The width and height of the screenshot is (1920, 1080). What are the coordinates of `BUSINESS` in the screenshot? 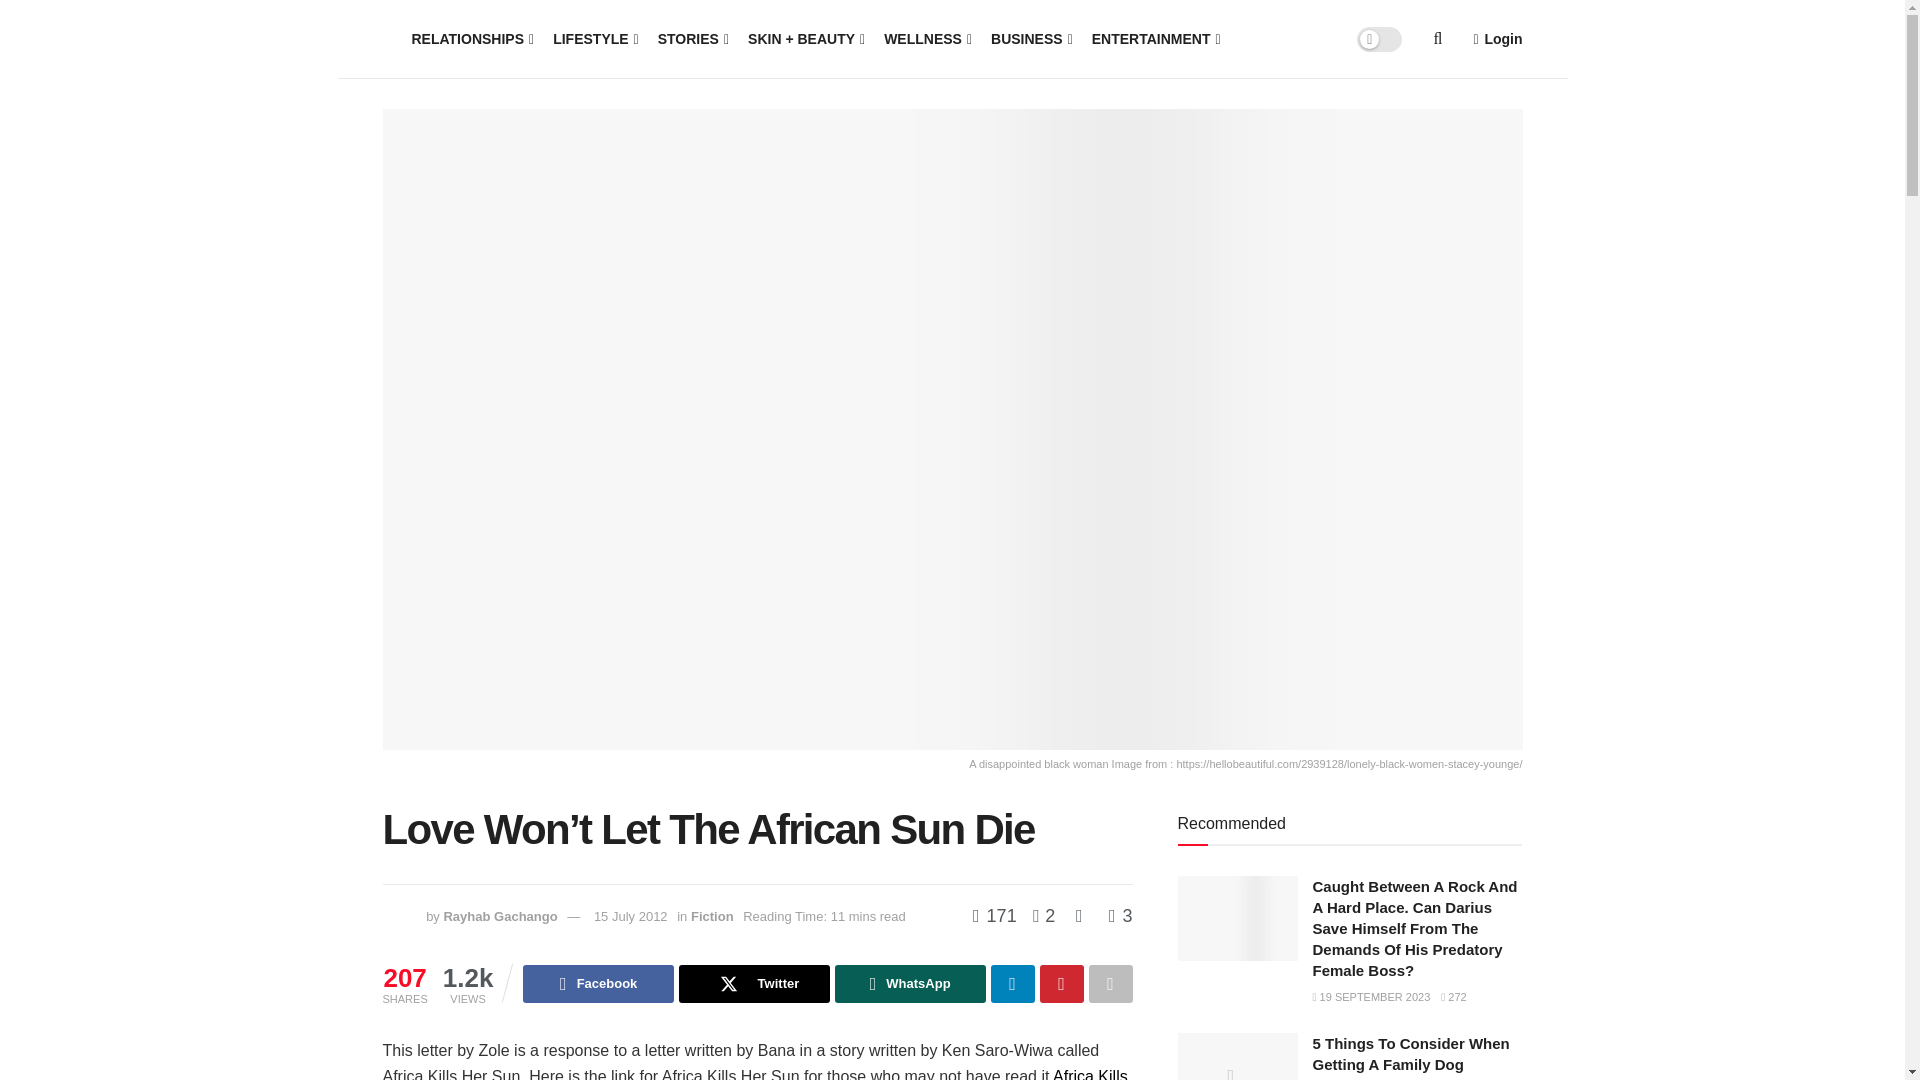 It's located at (1030, 38).